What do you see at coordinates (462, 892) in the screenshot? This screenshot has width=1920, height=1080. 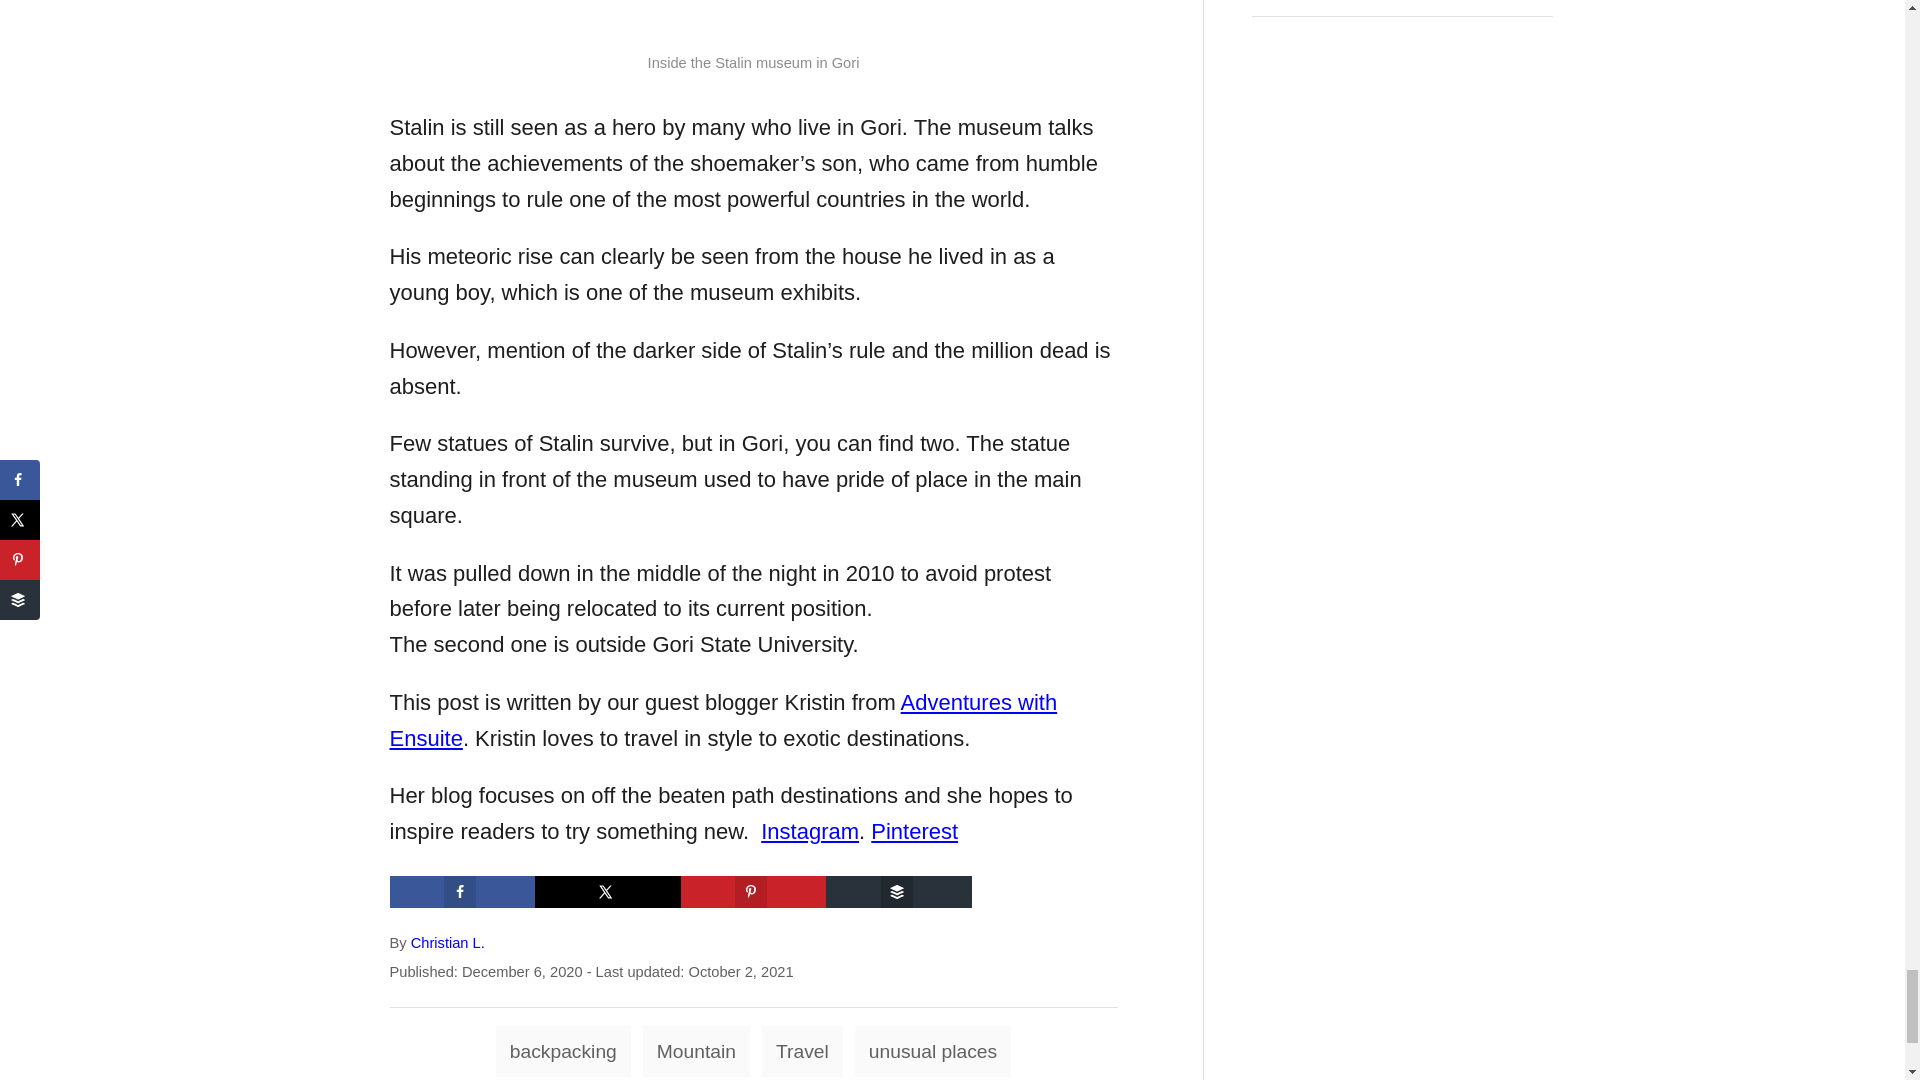 I see `Share on Facebook` at bounding box center [462, 892].